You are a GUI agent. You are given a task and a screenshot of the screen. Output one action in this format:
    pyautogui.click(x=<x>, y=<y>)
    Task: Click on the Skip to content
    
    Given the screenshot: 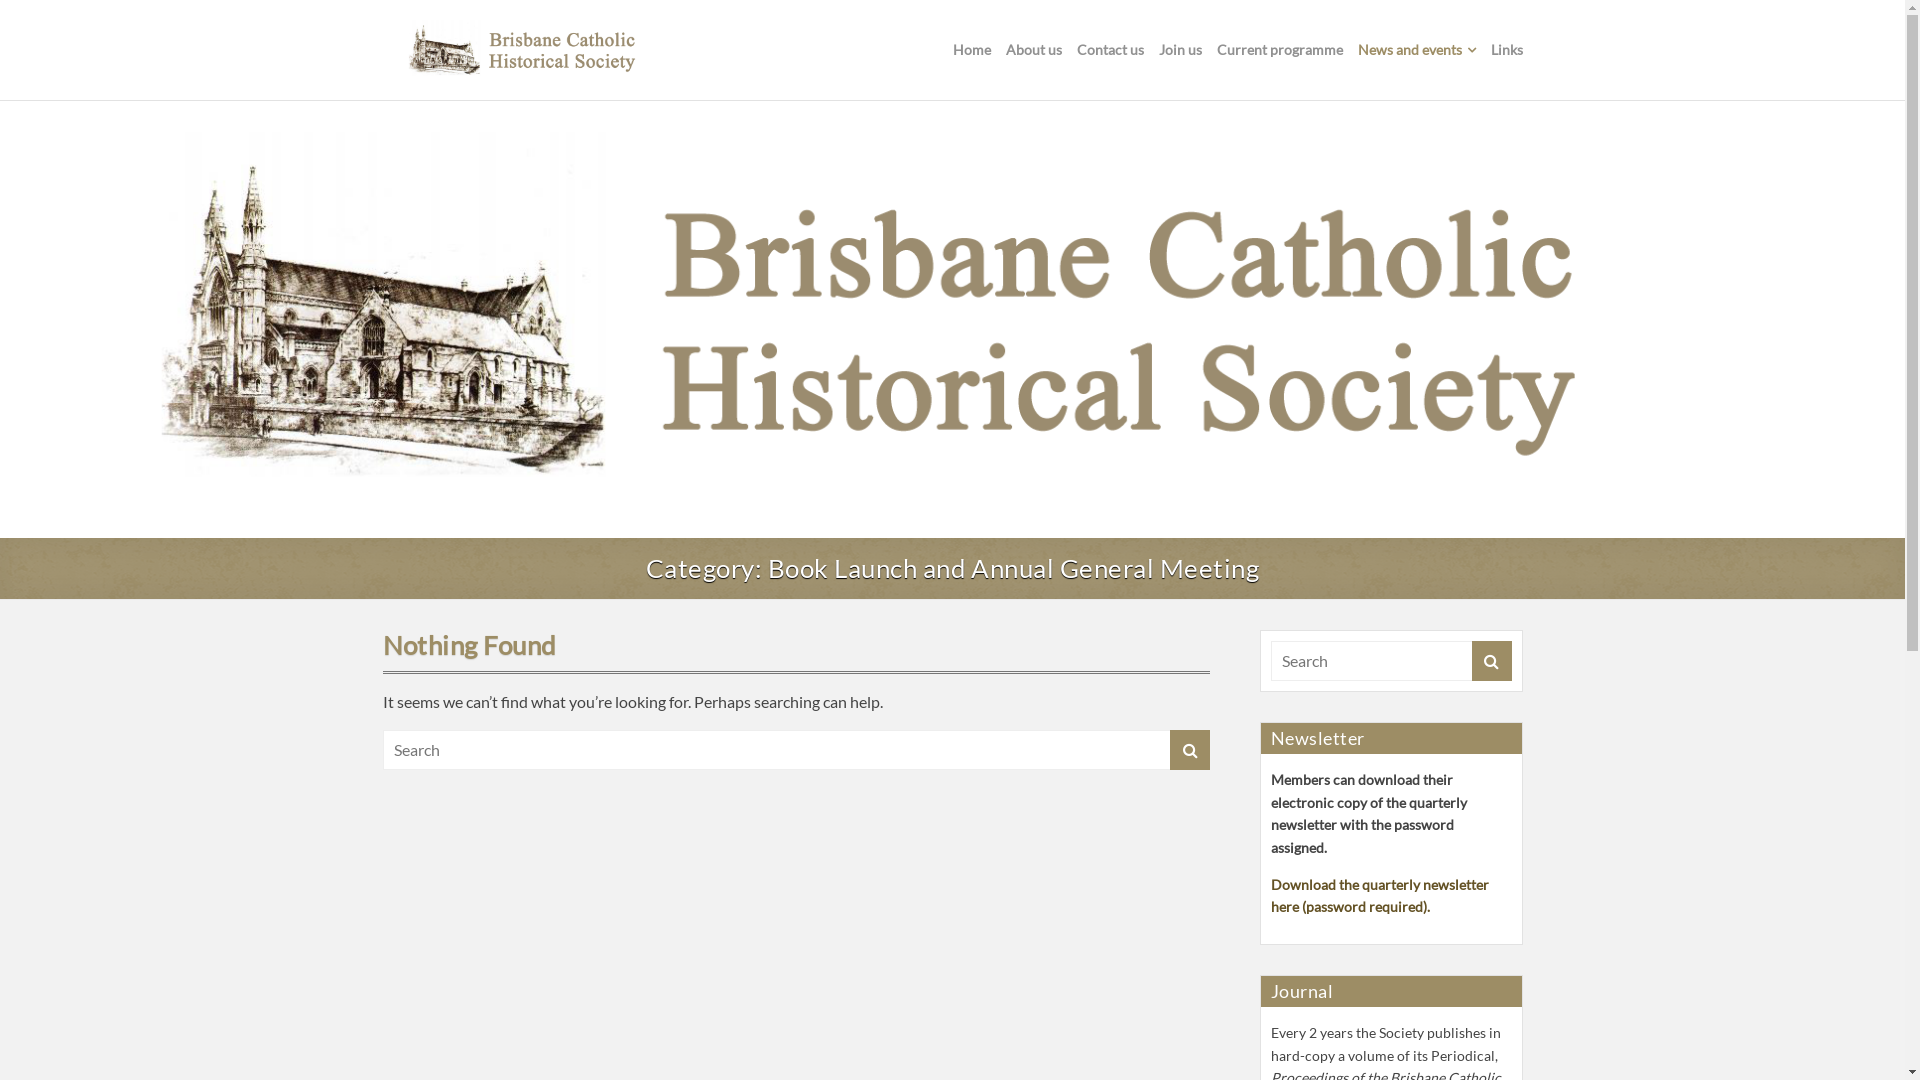 What is the action you would take?
    pyautogui.click(x=0, y=102)
    